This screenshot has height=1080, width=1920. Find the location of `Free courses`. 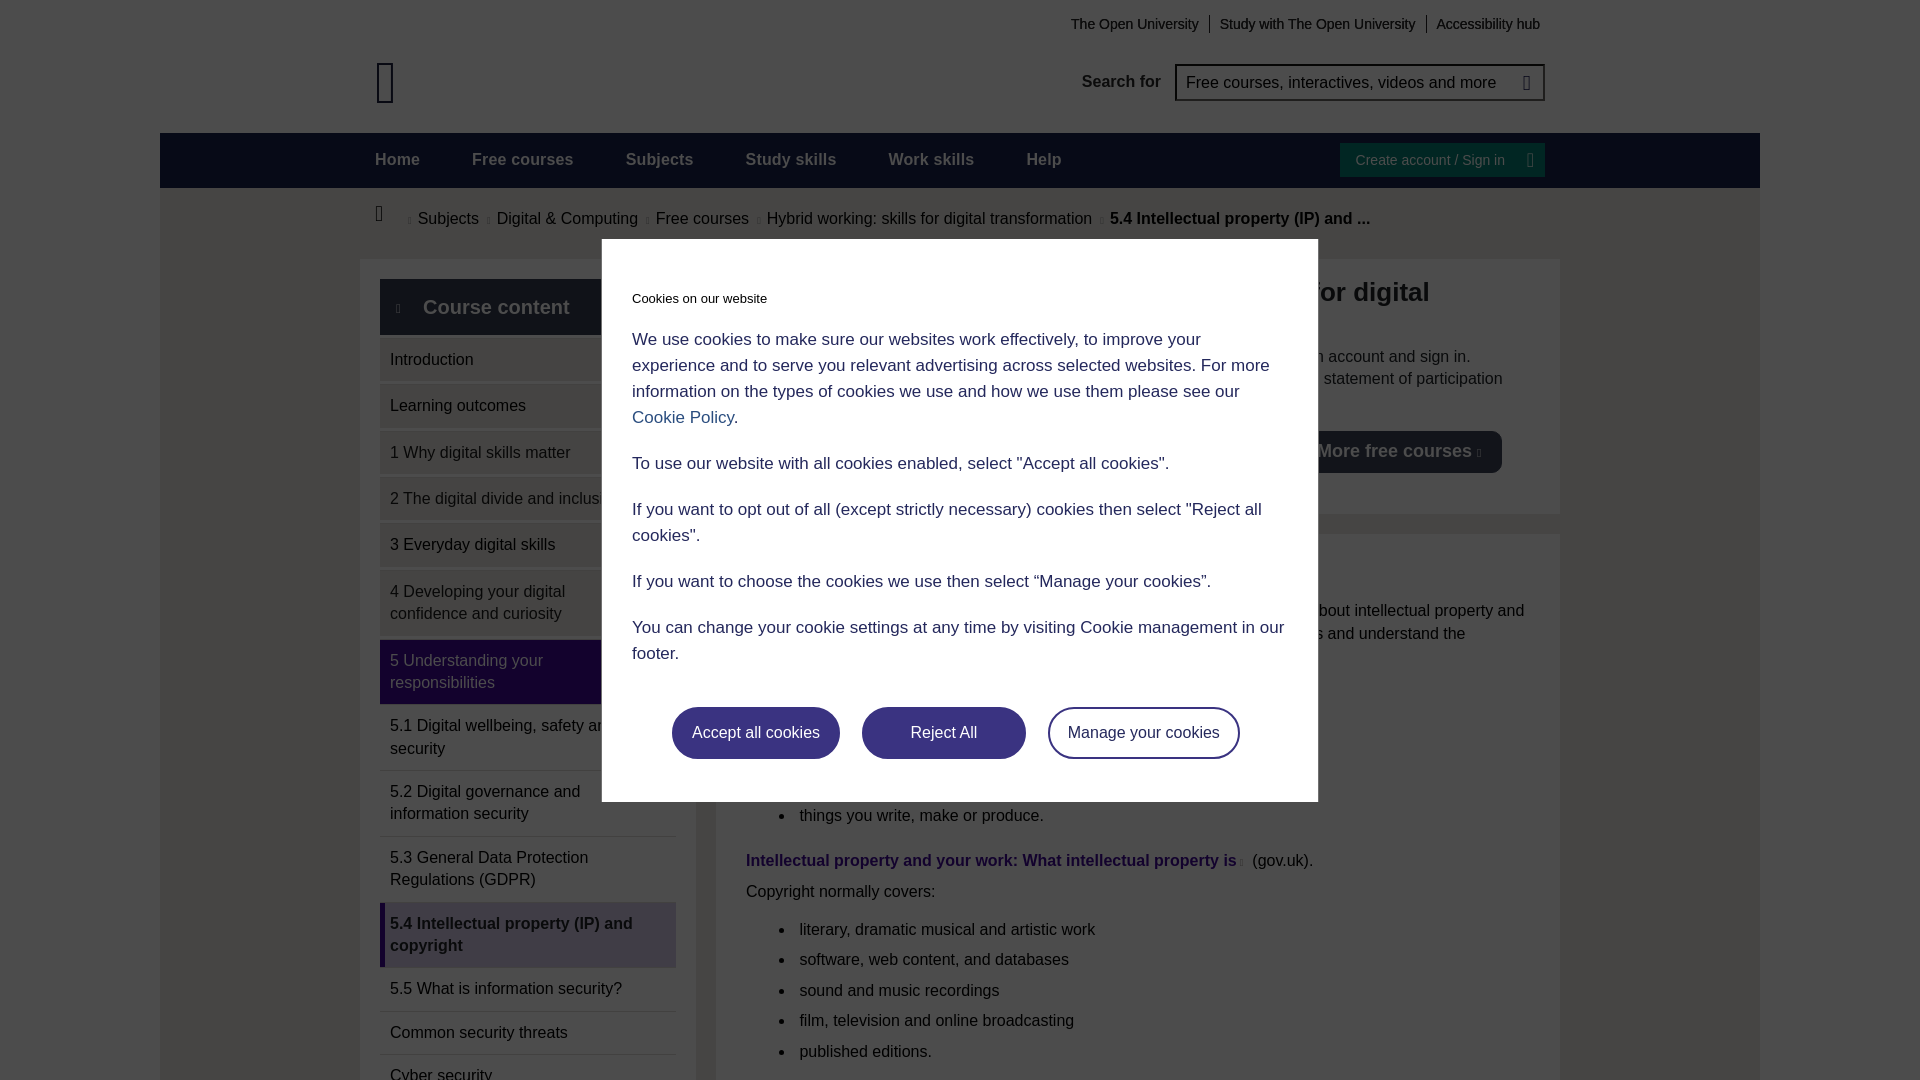

Free courses is located at coordinates (523, 160).